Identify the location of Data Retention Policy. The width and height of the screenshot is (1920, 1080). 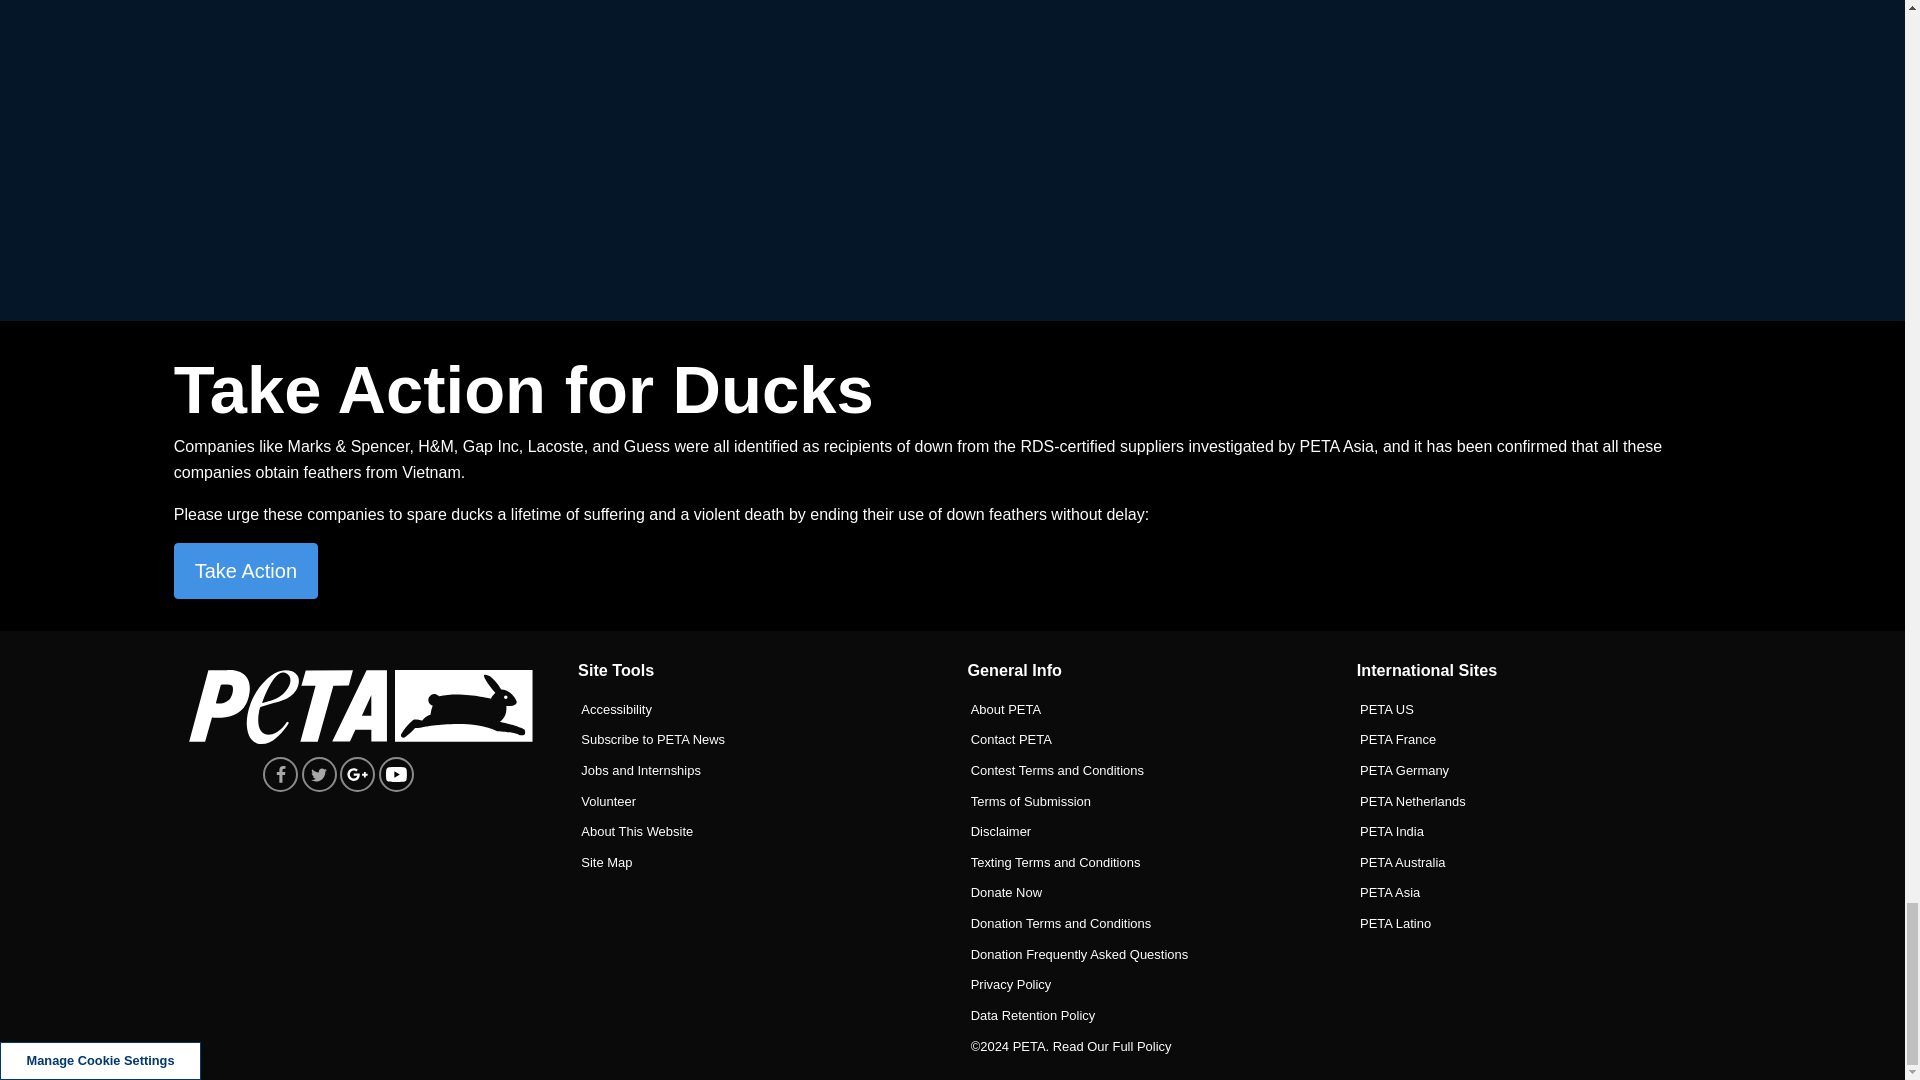
(1146, 1010).